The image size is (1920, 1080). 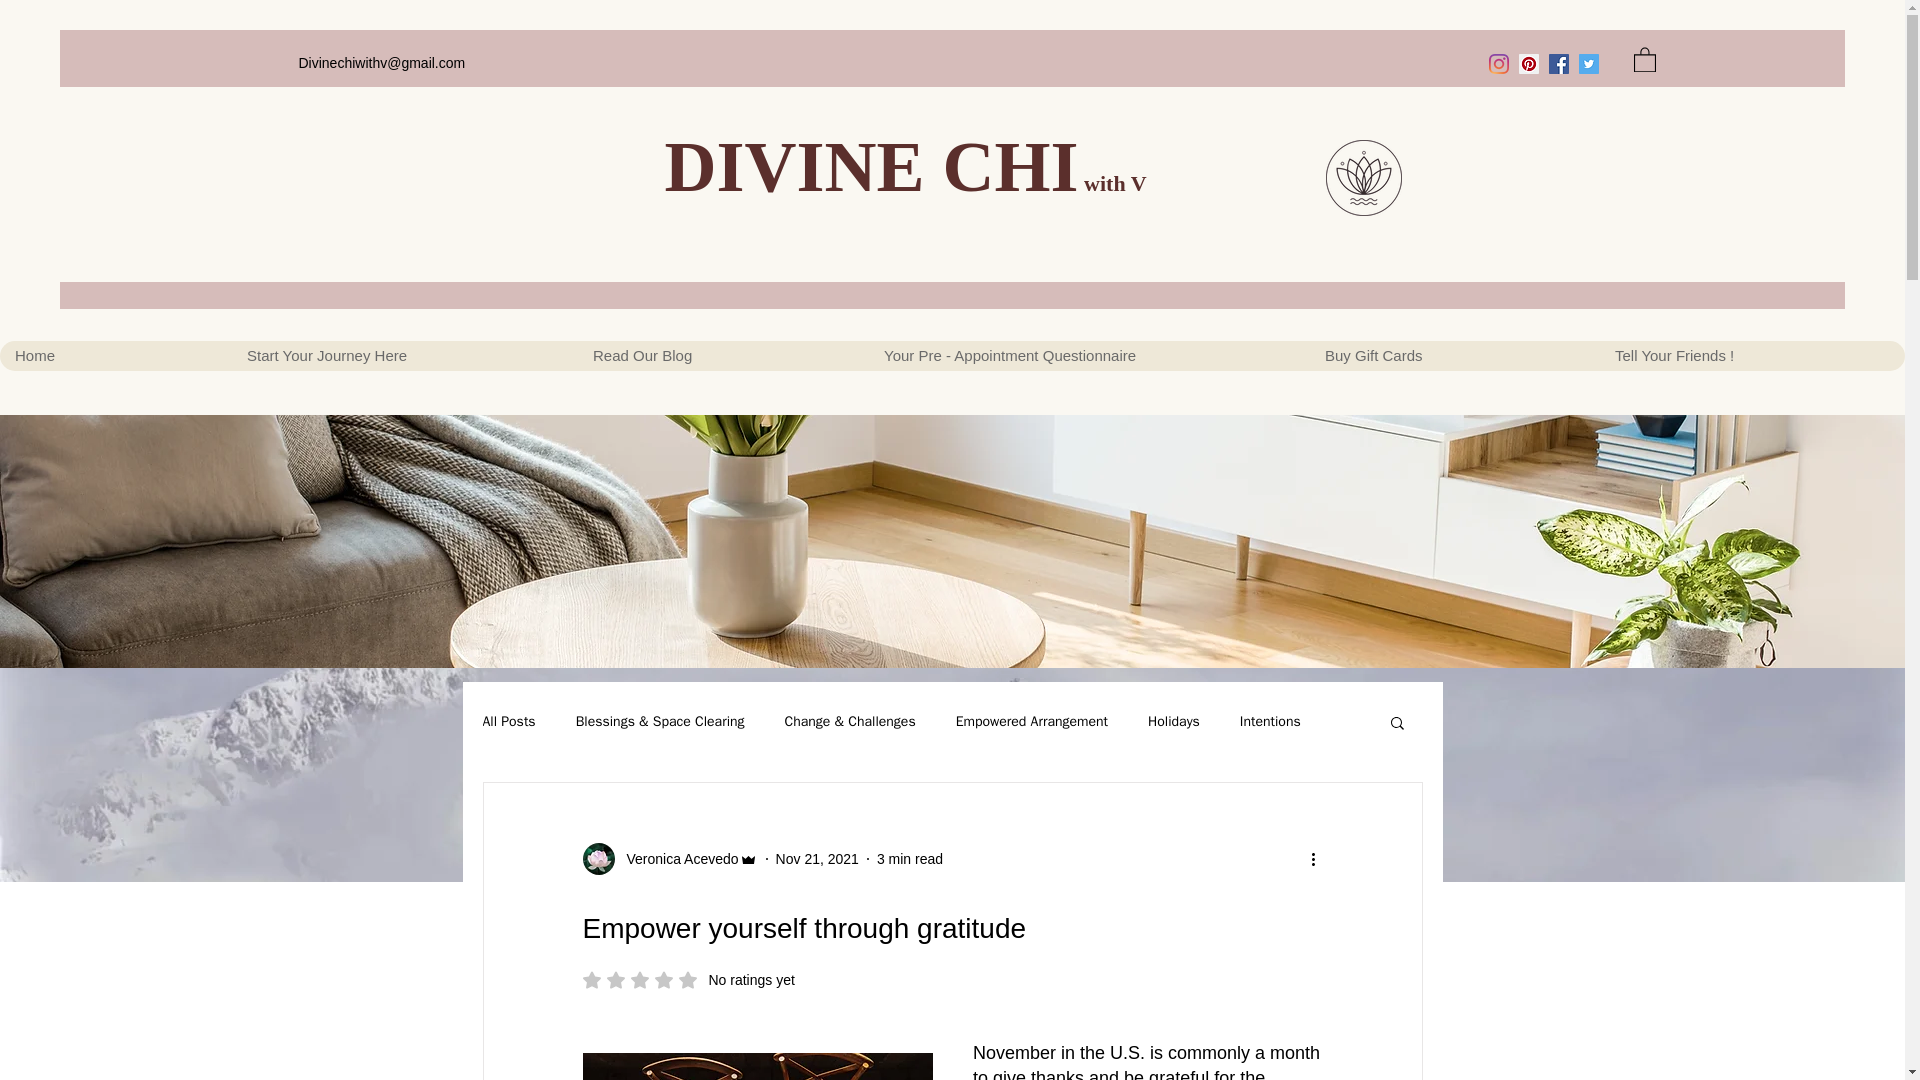 I want to click on Veronica Acevedo, so click(x=668, y=858).